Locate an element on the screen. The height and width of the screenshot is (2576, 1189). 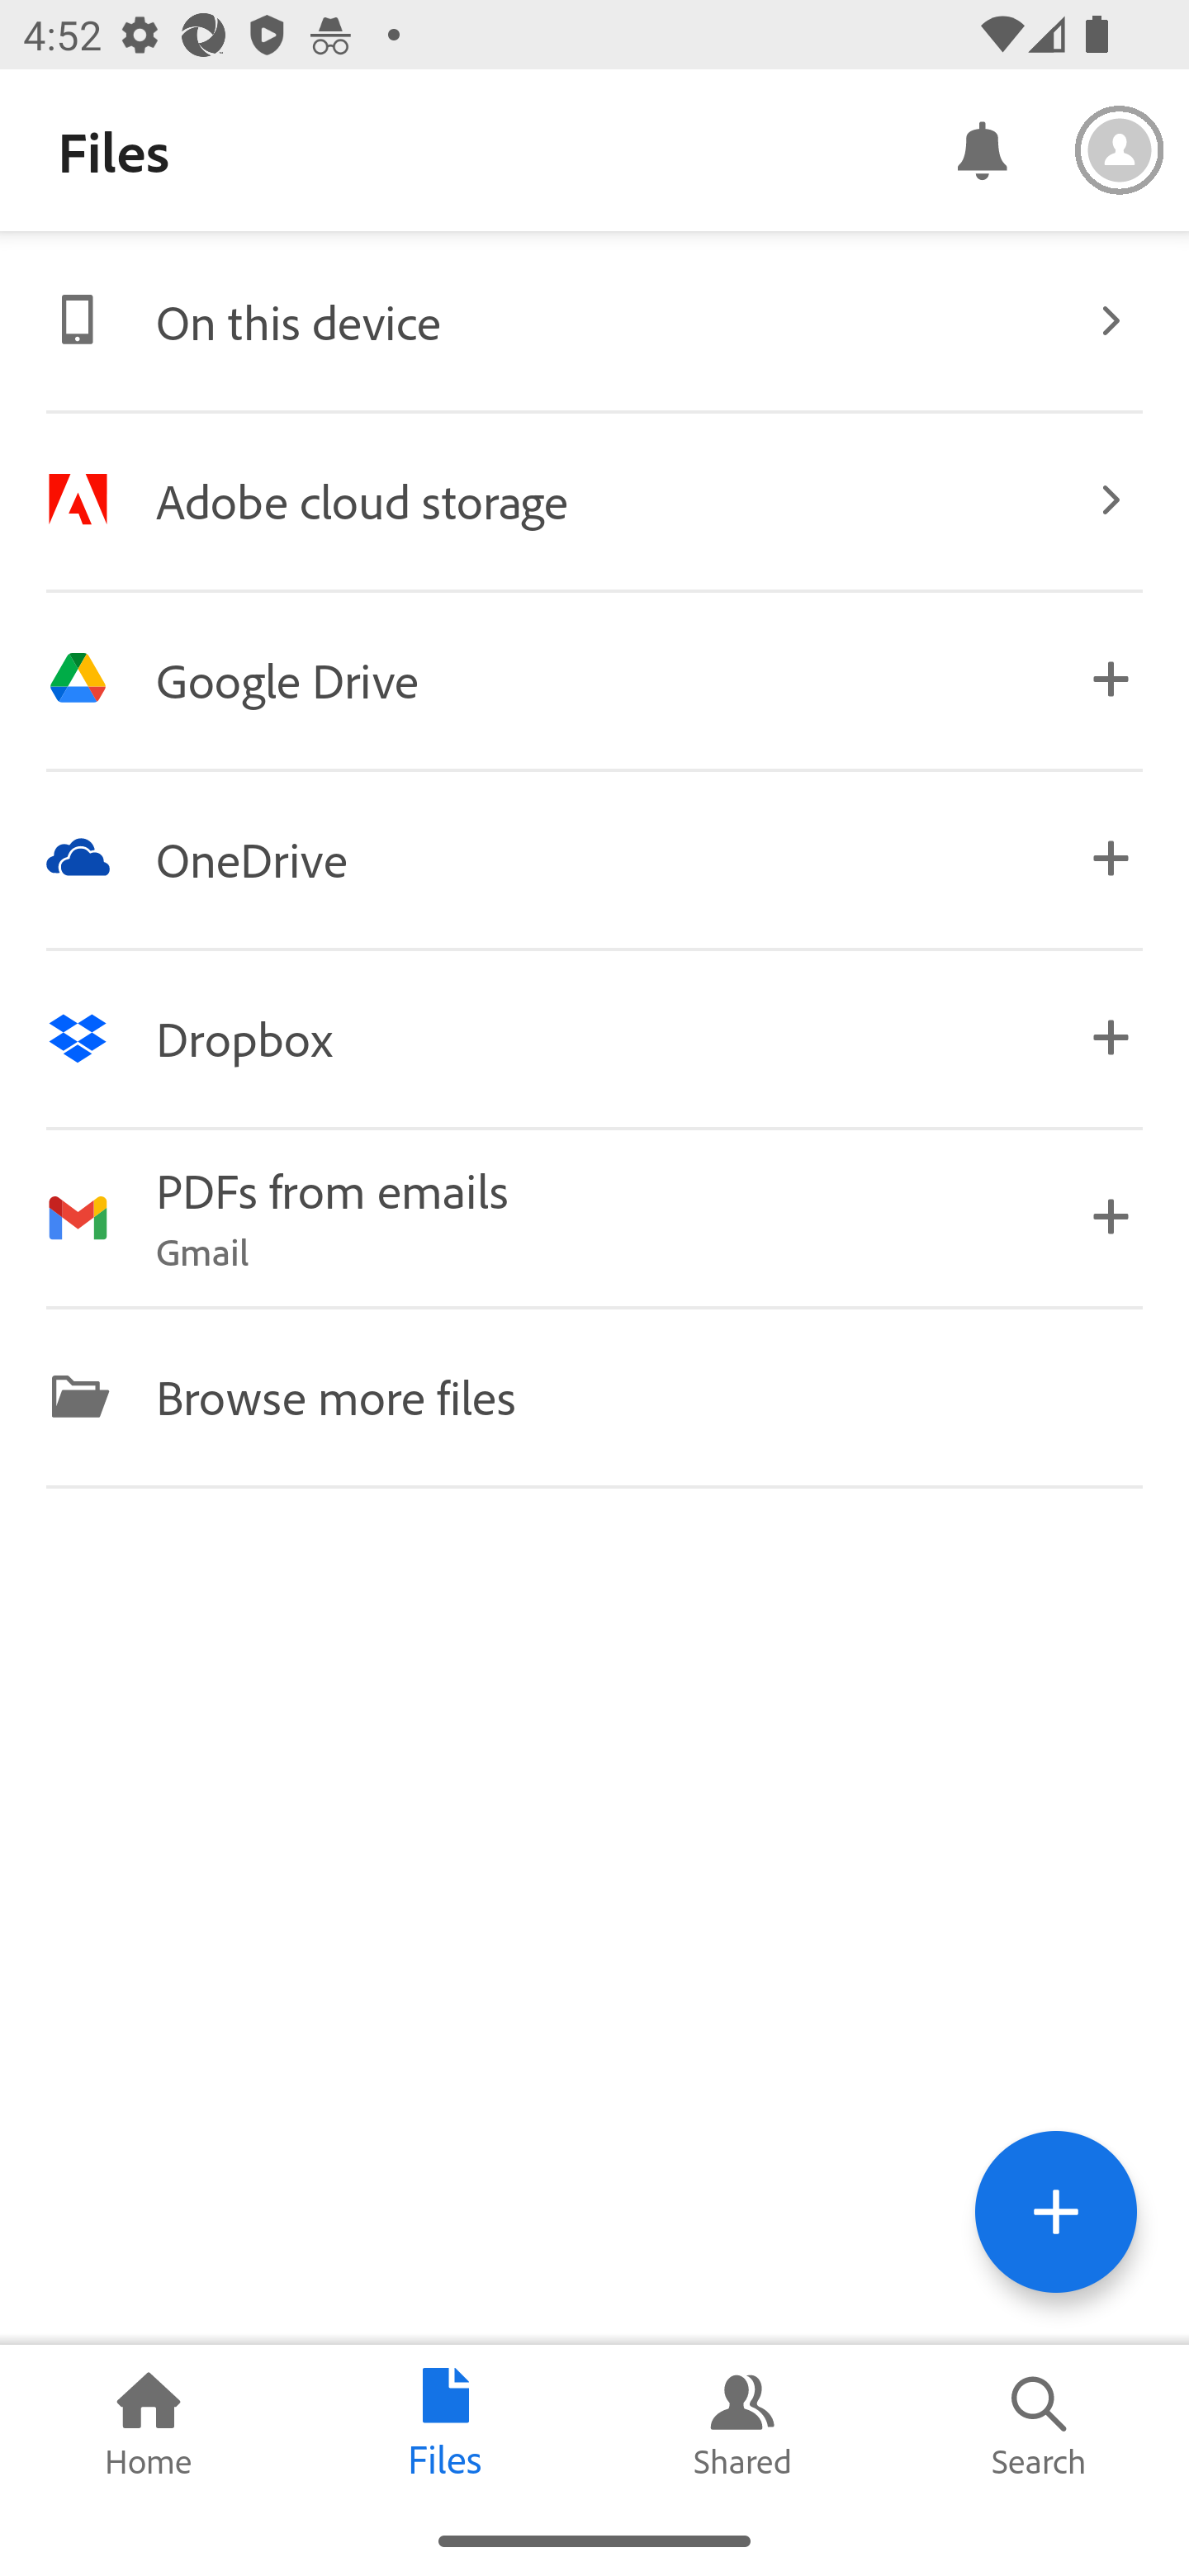
Image OneDrive is located at coordinates (594, 857).